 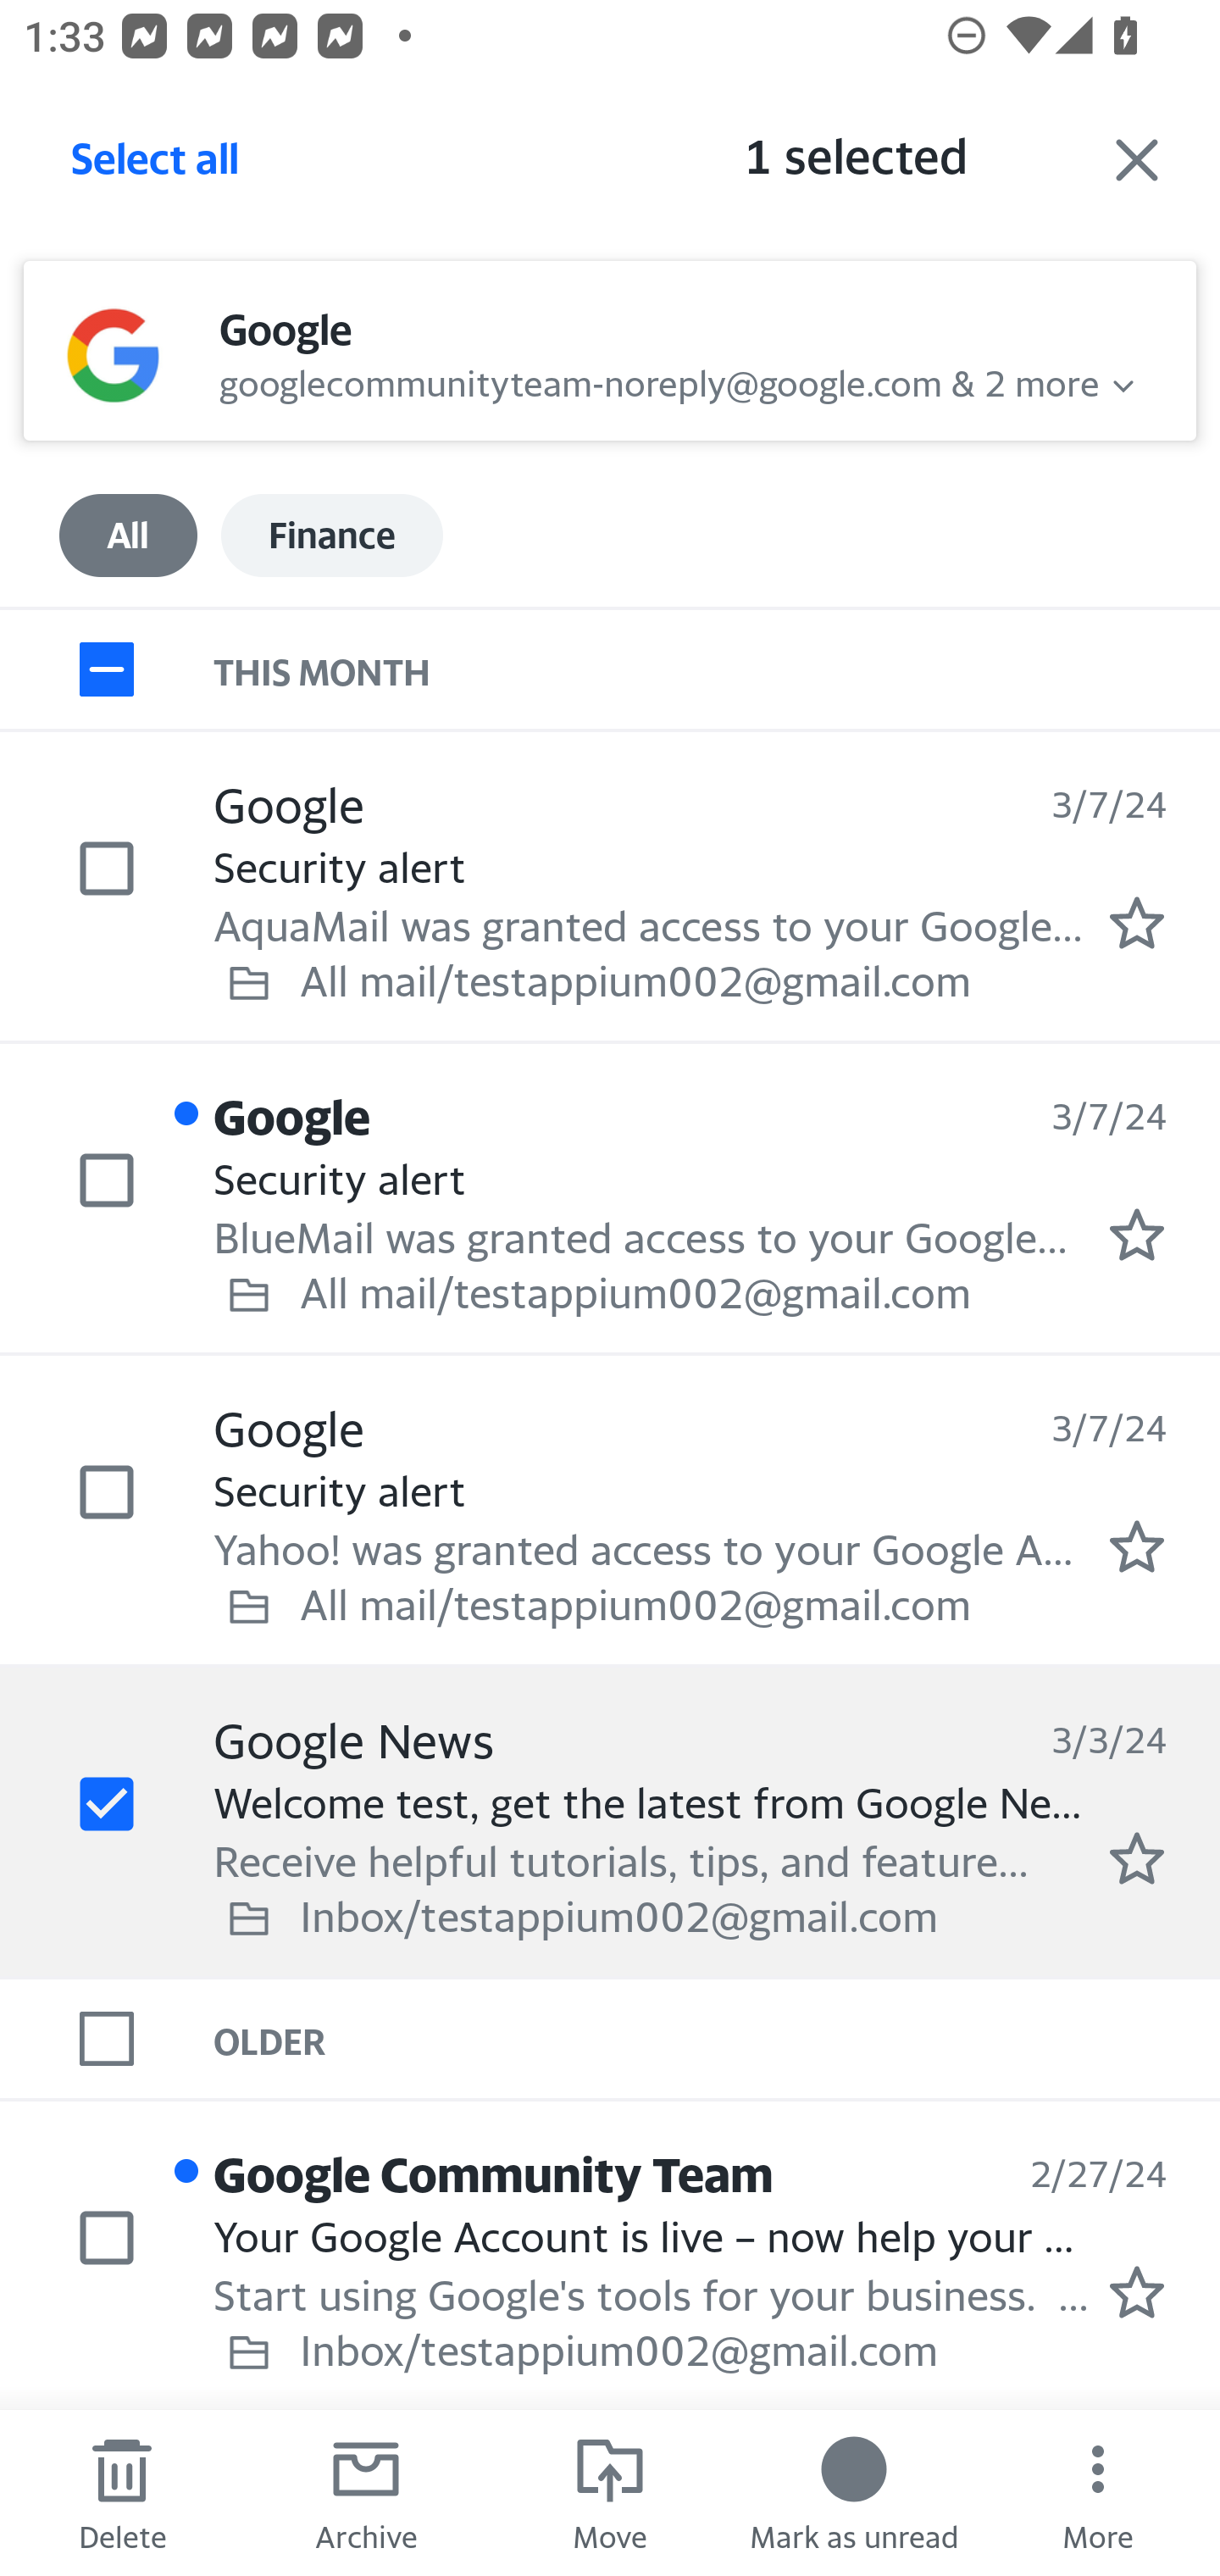 I want to click on Delete, so click(x=122, y=2493).